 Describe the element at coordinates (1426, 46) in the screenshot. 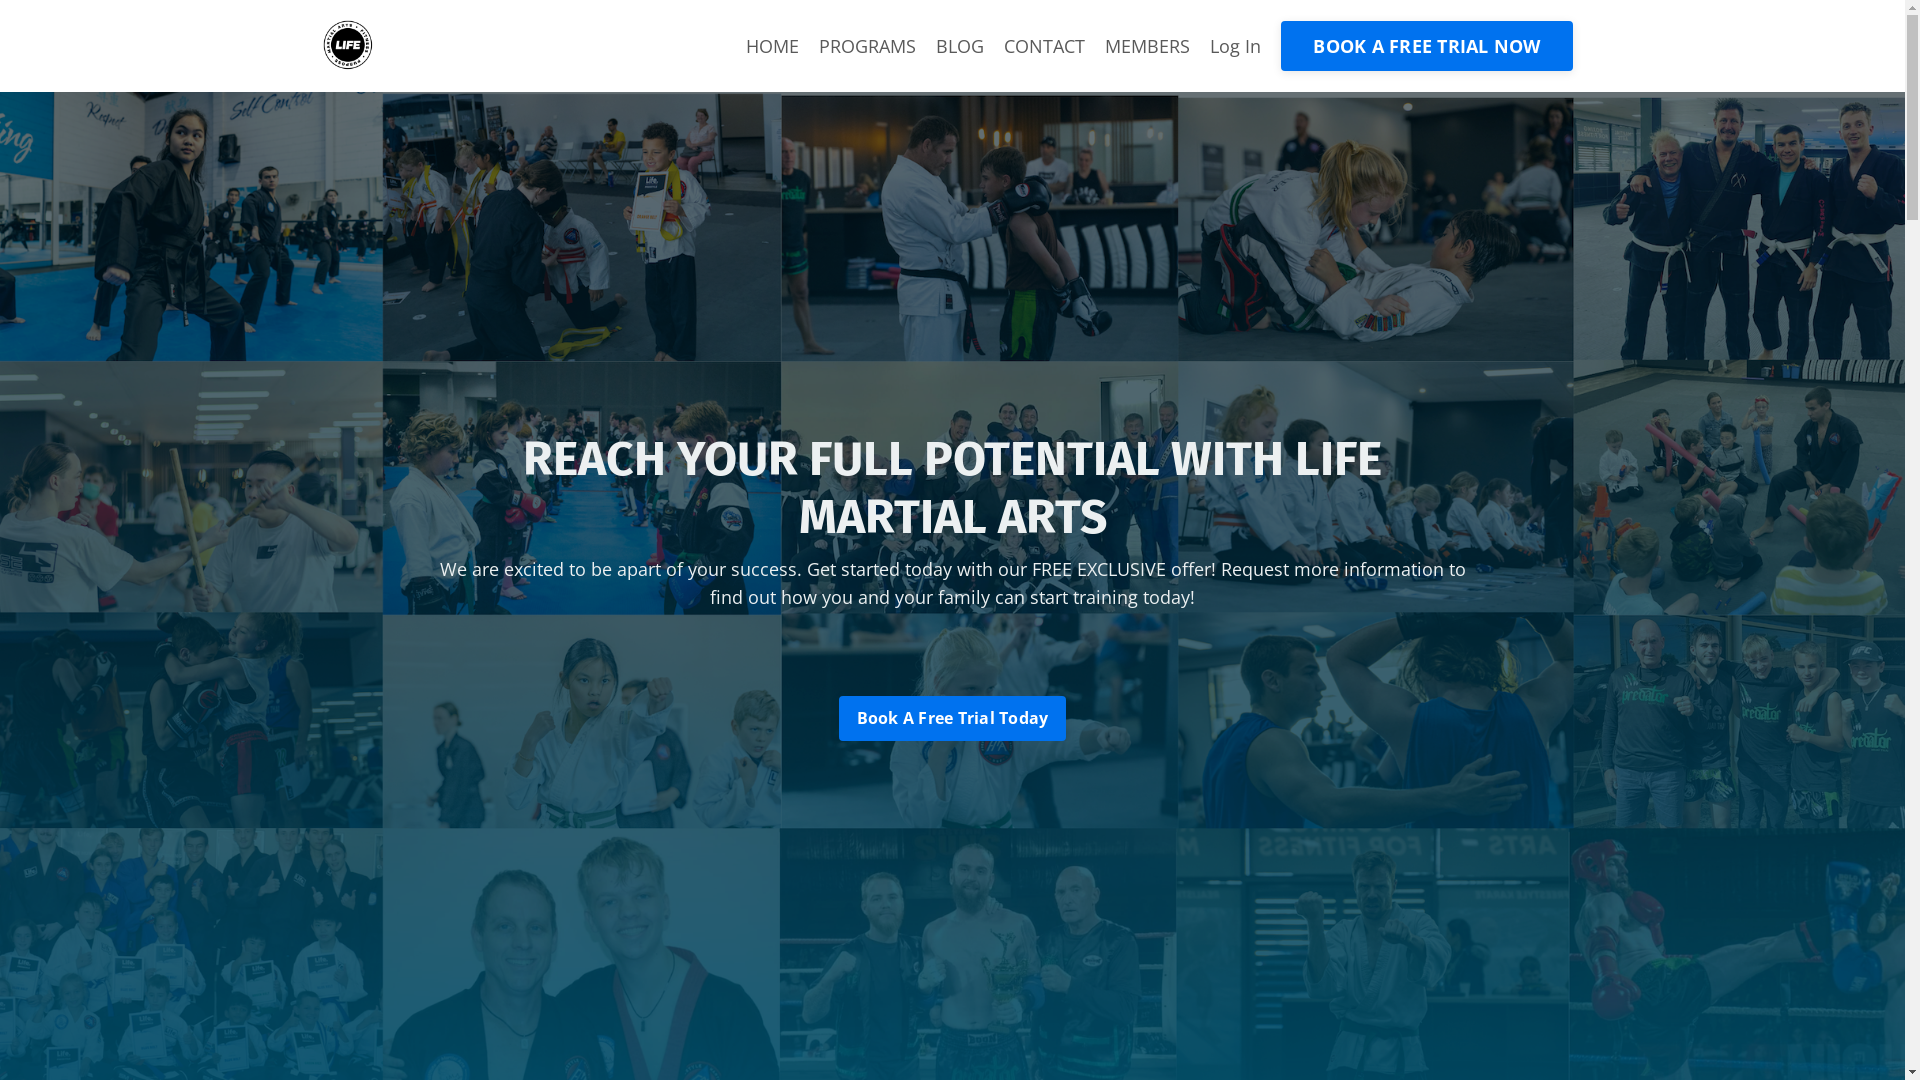

I see `BOOK A FREE TRIAL NOW` at that location.